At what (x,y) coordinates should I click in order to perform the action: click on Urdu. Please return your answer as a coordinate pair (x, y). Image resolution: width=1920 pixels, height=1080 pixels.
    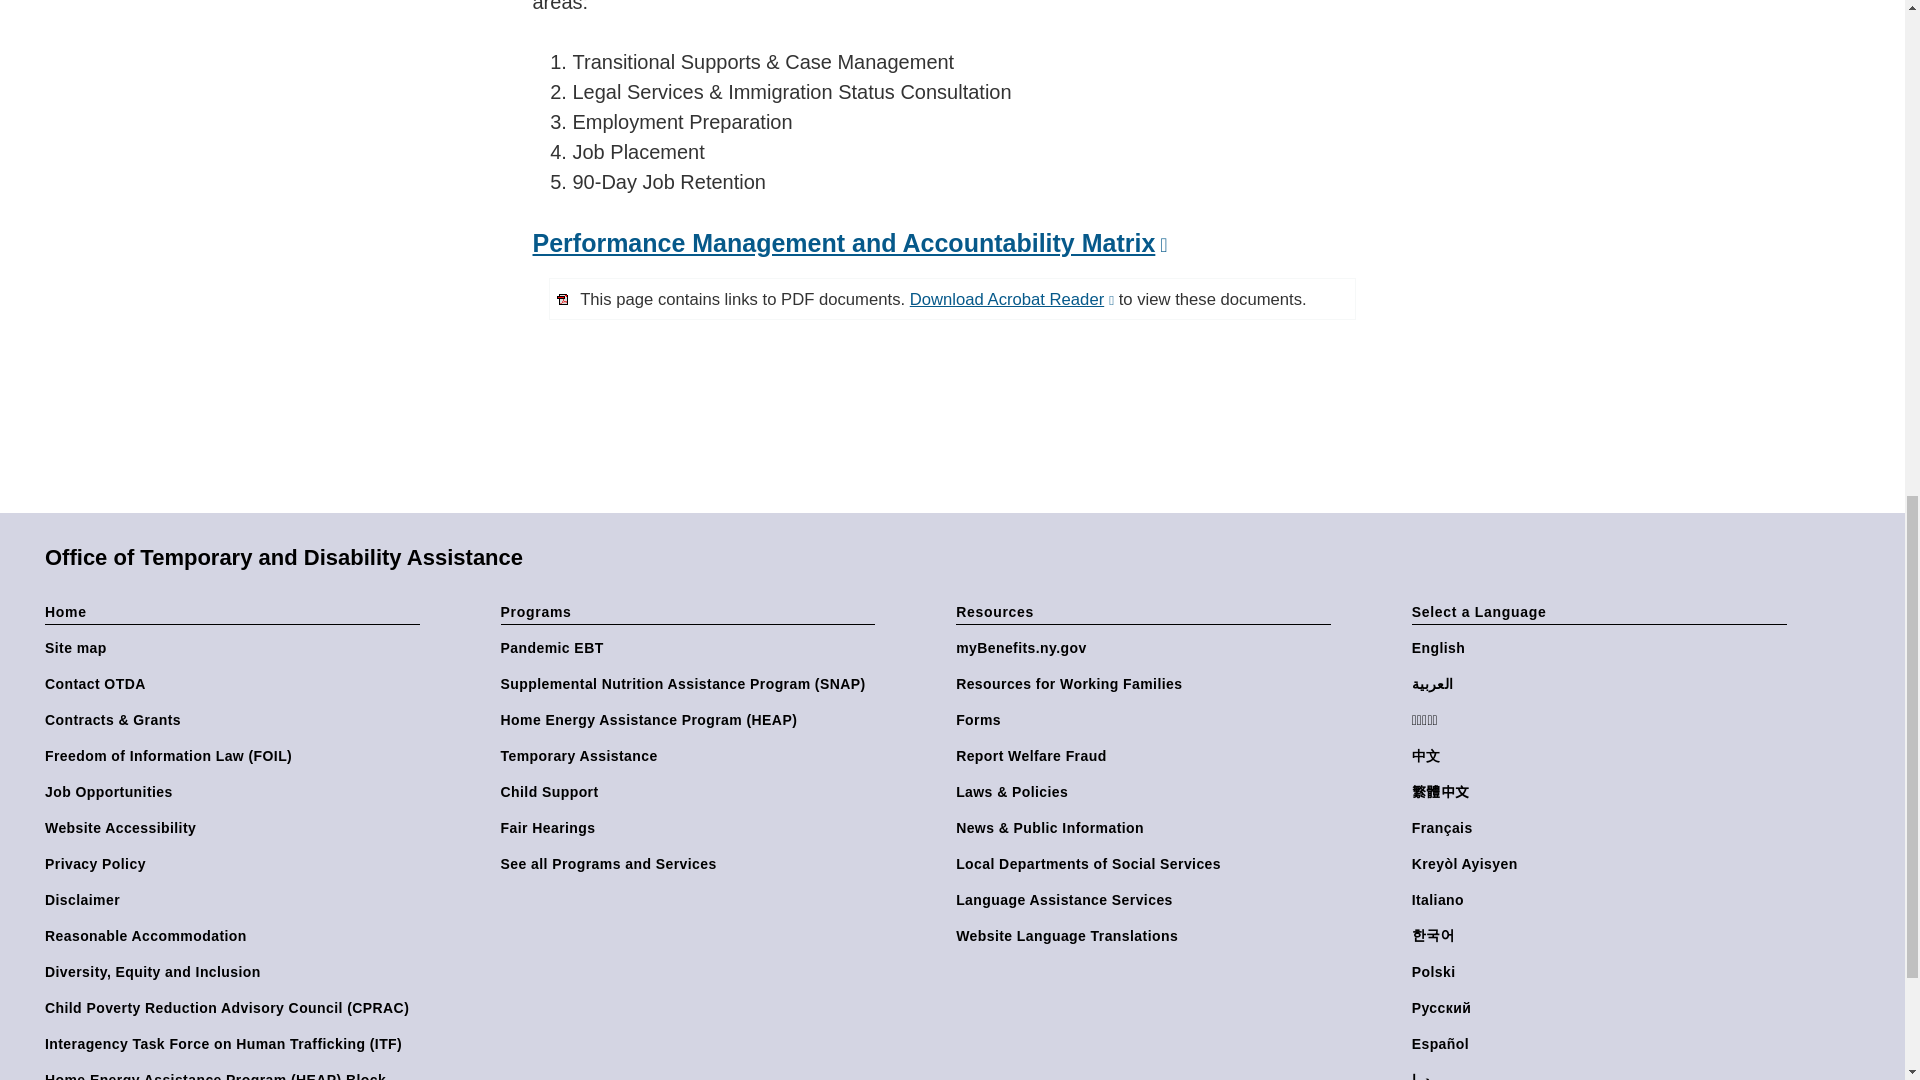
    Looking at the image, I should click on (1603, 1076).